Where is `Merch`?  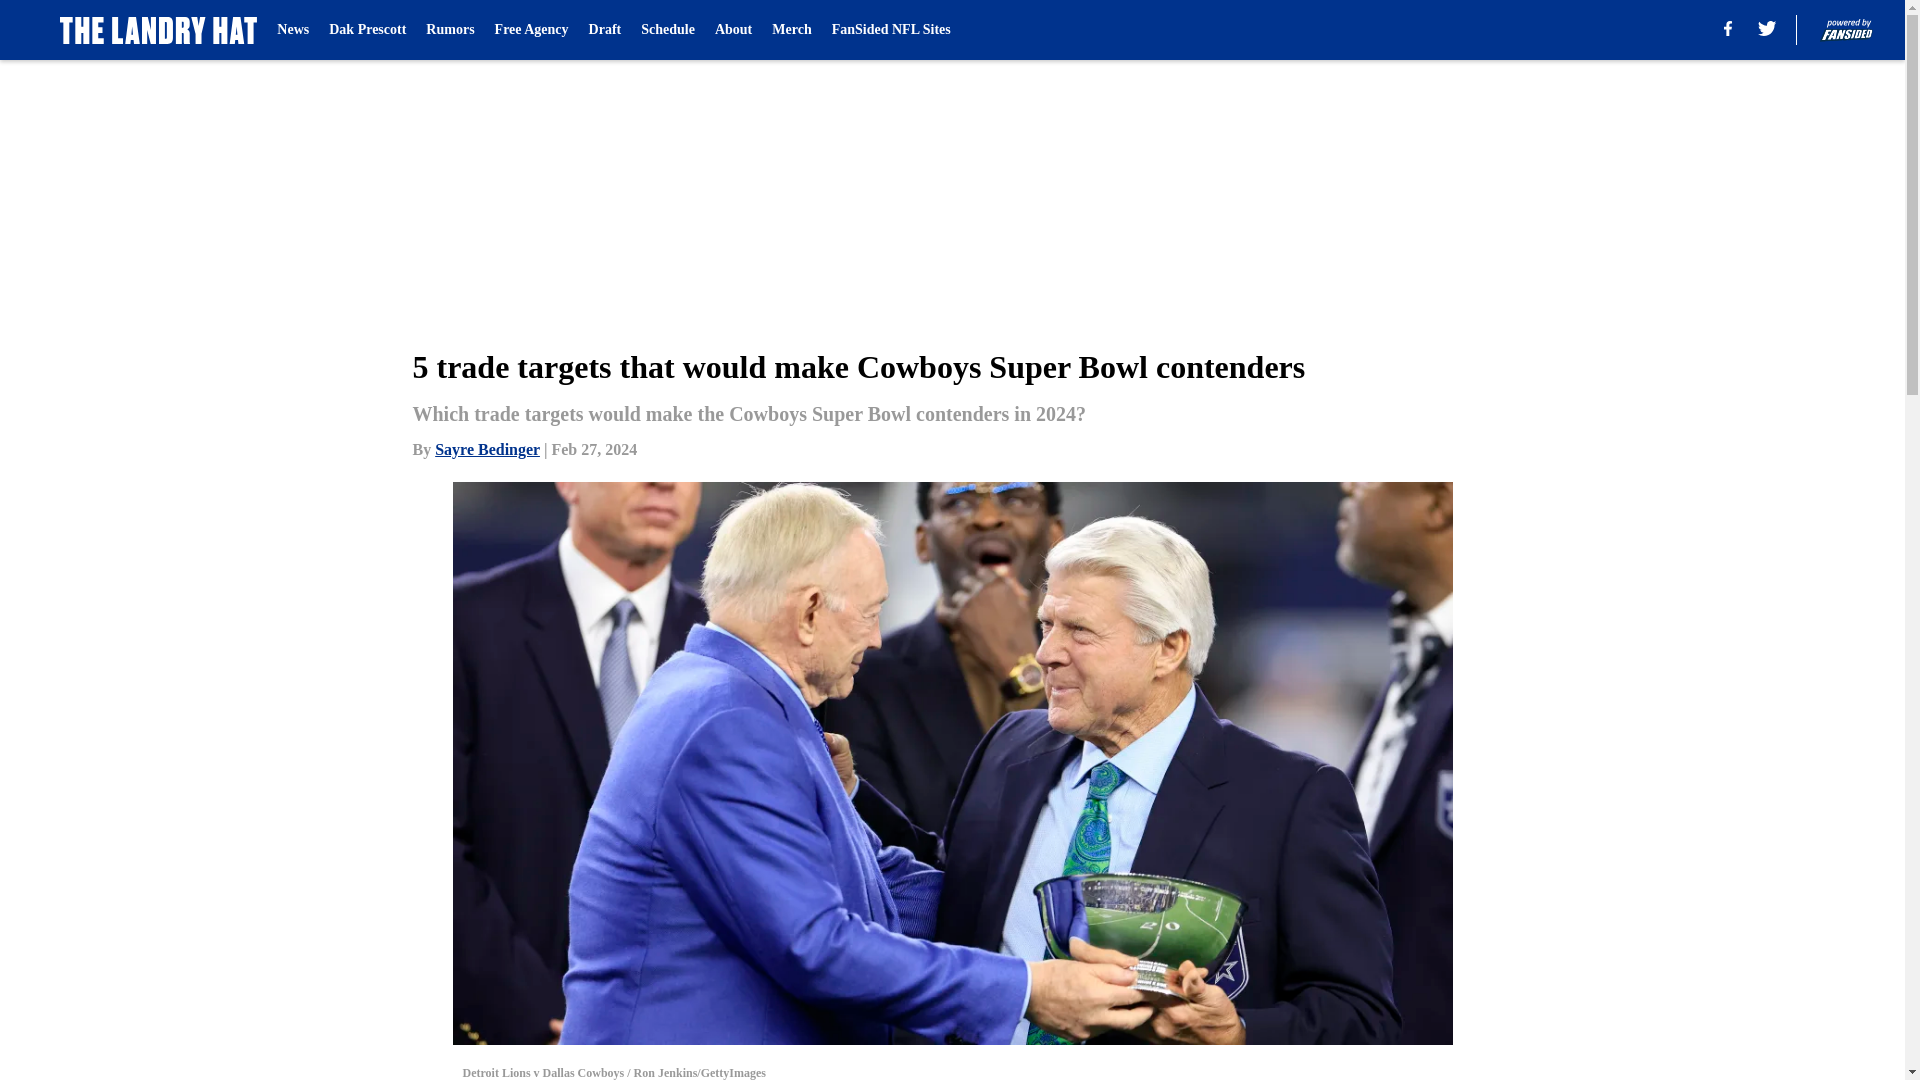 Merch is located at coordinates (790, 30).